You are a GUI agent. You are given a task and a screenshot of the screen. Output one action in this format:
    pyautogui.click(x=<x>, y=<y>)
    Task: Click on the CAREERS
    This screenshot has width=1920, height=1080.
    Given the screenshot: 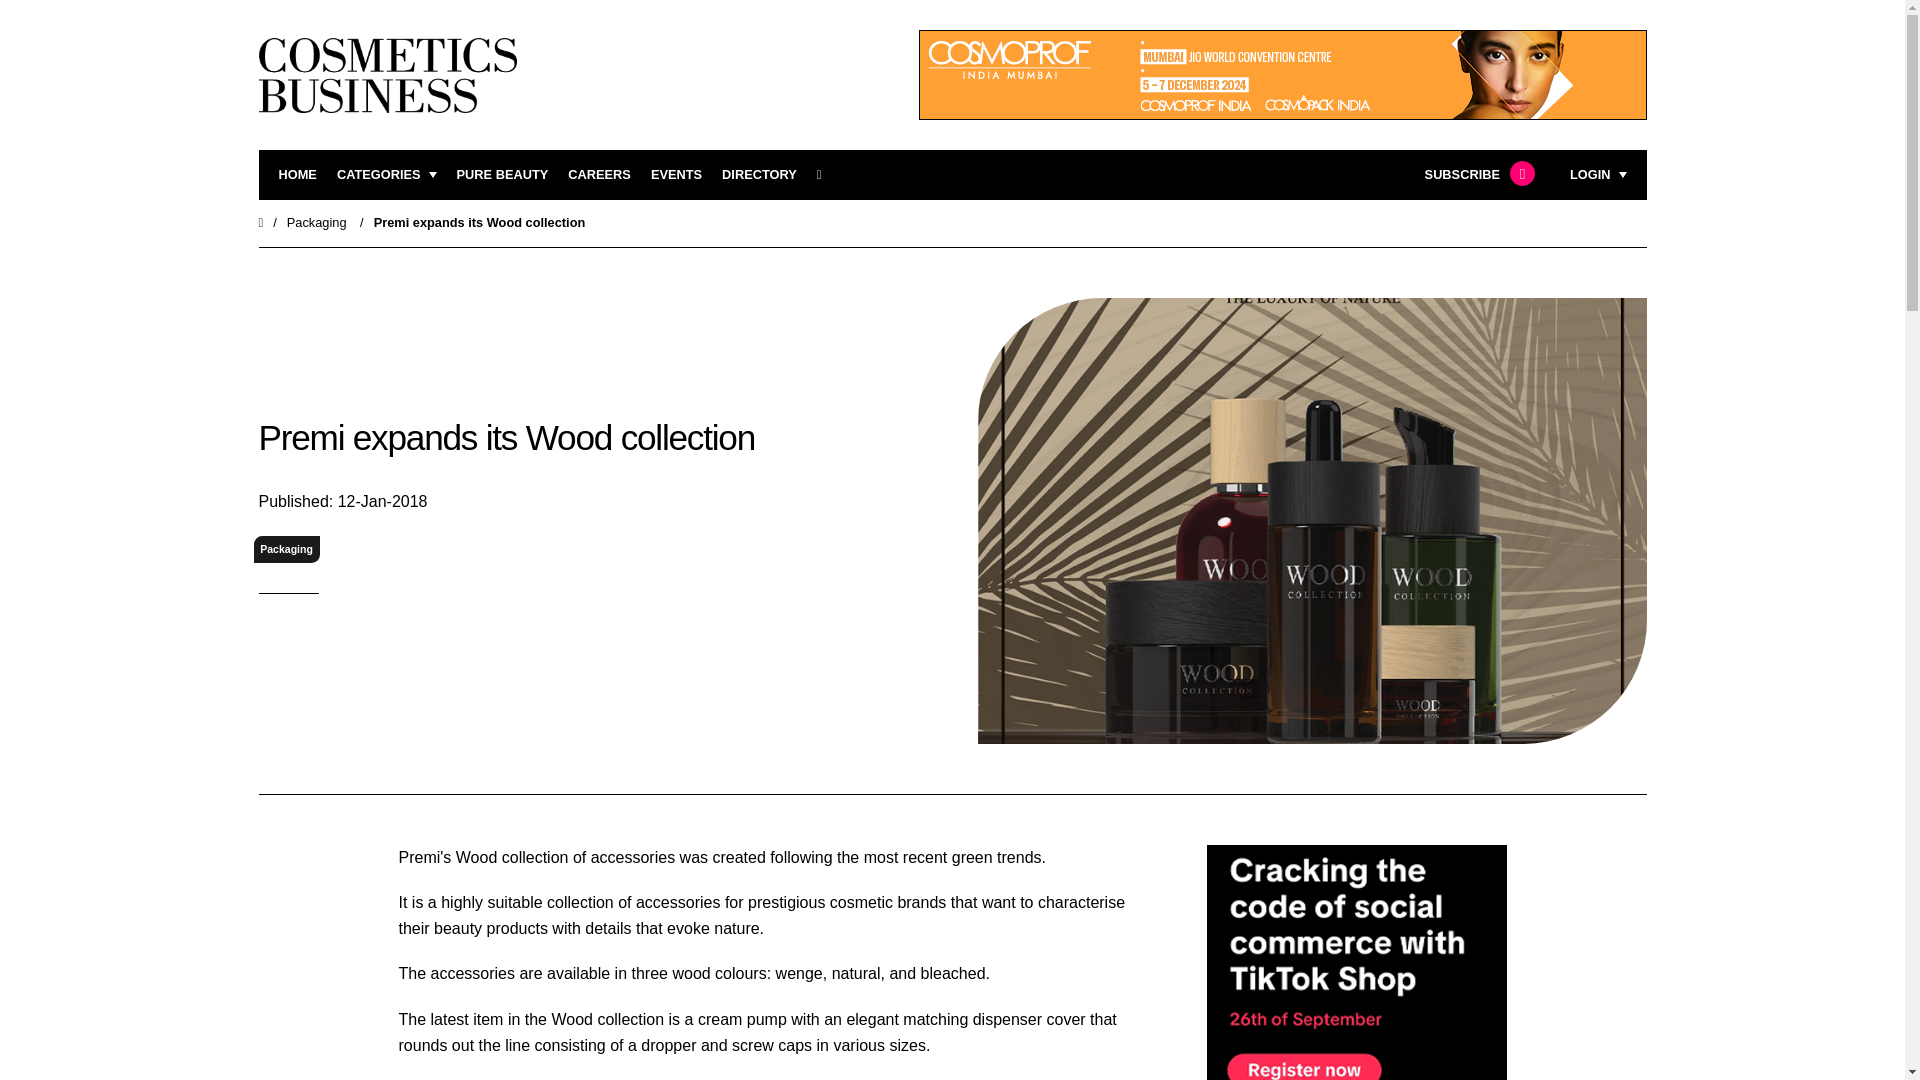 What is the action you would take?
    pyautogui.click(x=600, y=175)
    